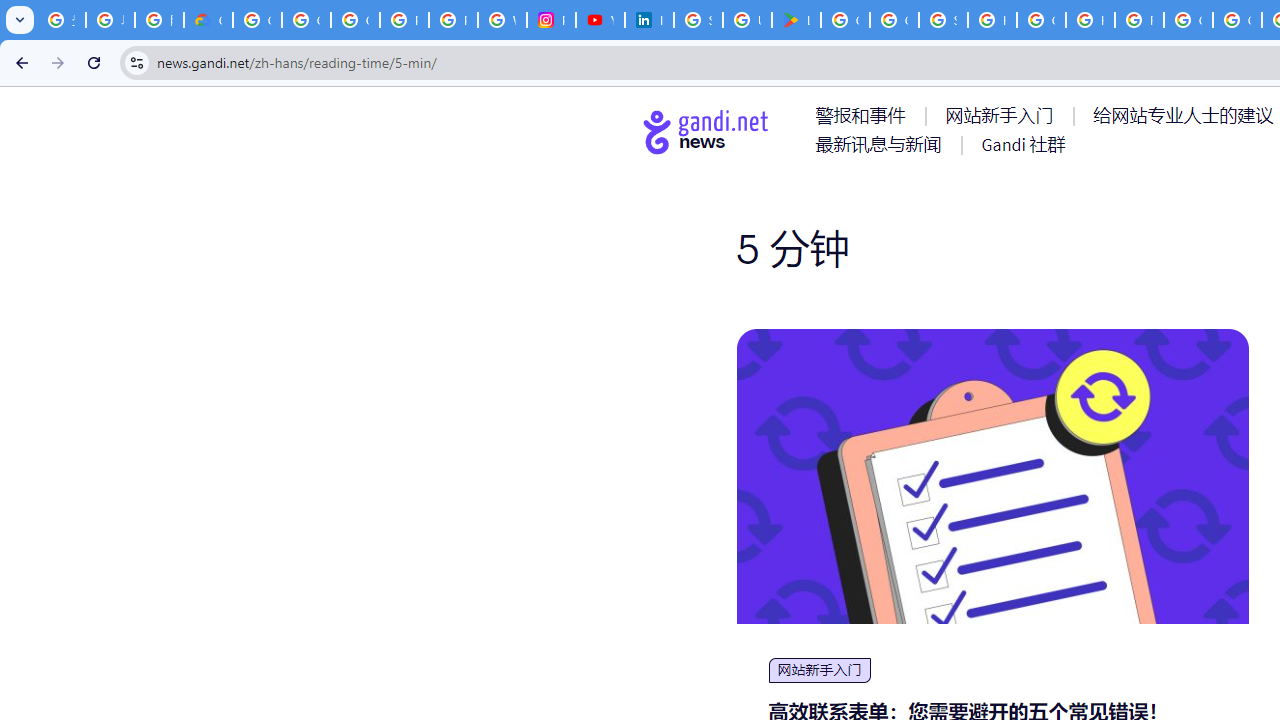  I want to click on AutomationID: menu-item-77761, so click(864, 115).